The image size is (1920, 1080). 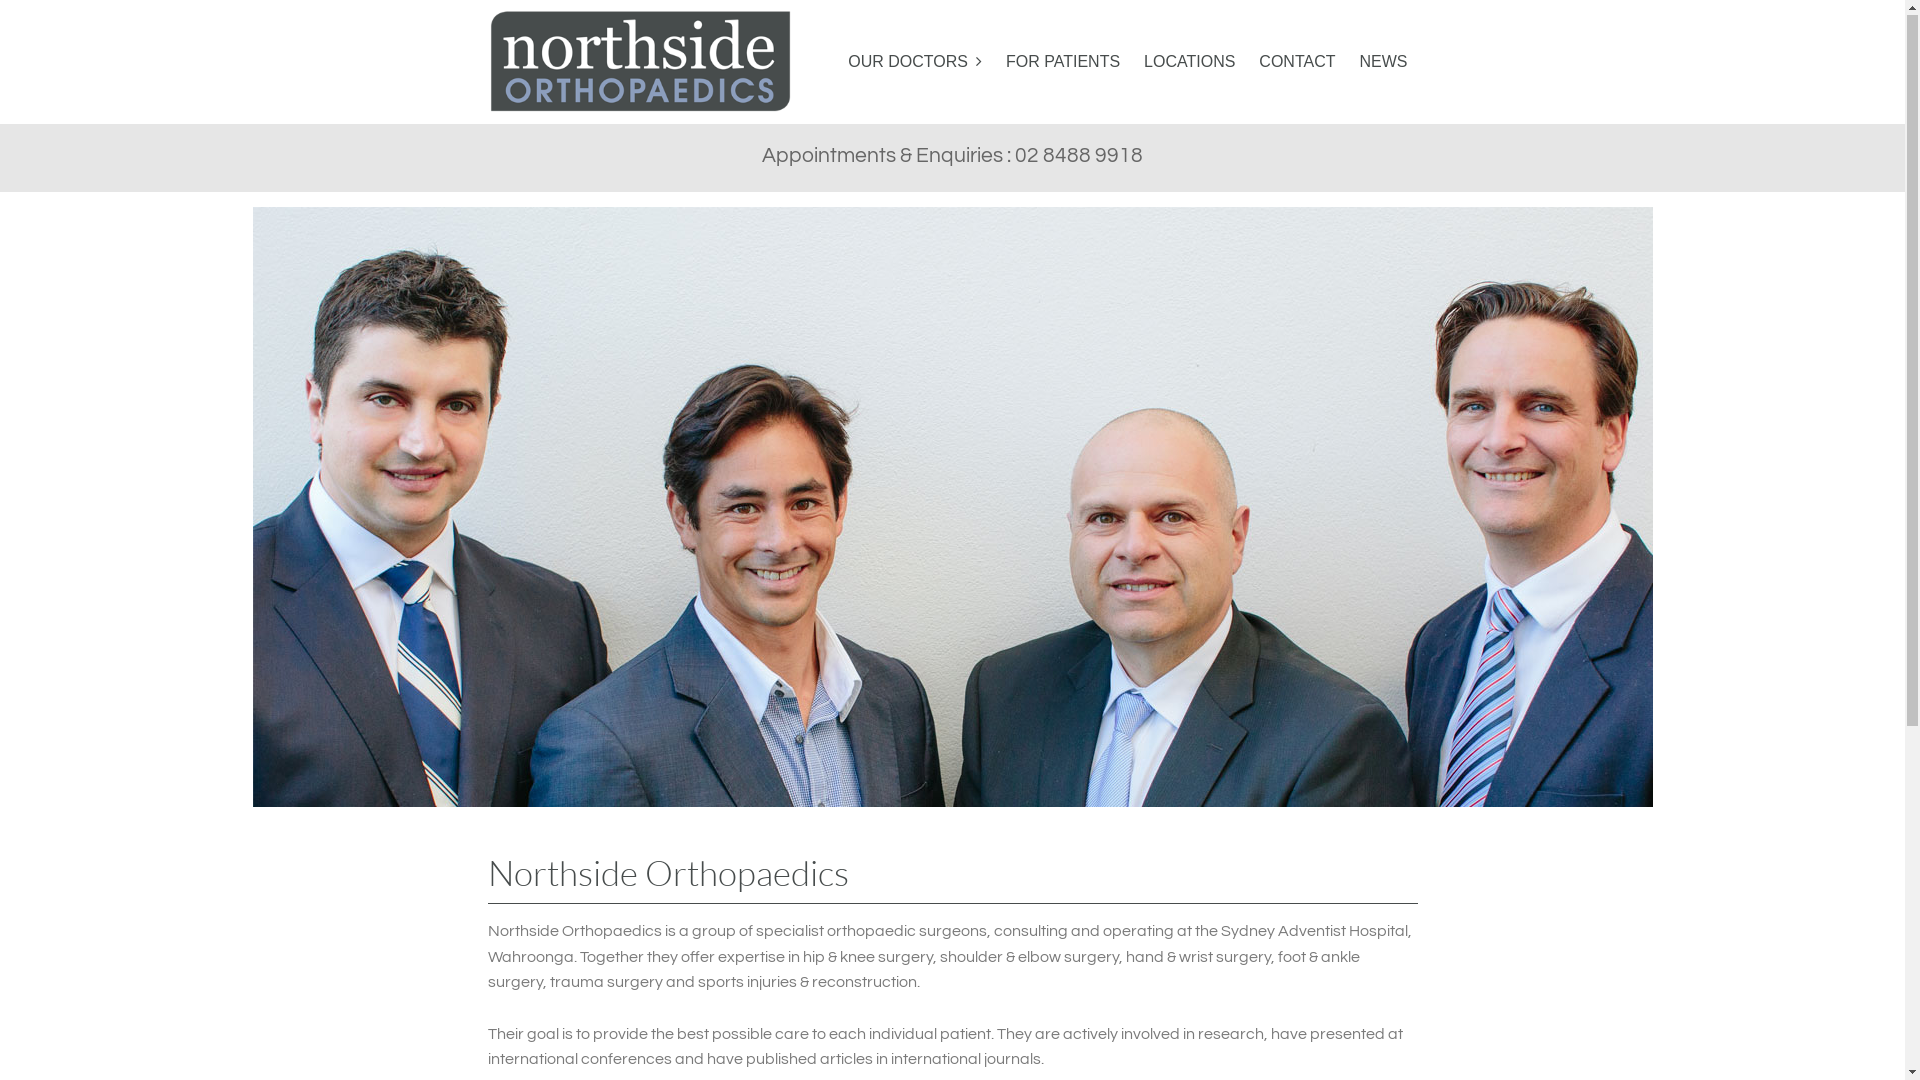 I want to click on FOR PATIENTS, so click(x=1063, y=62).